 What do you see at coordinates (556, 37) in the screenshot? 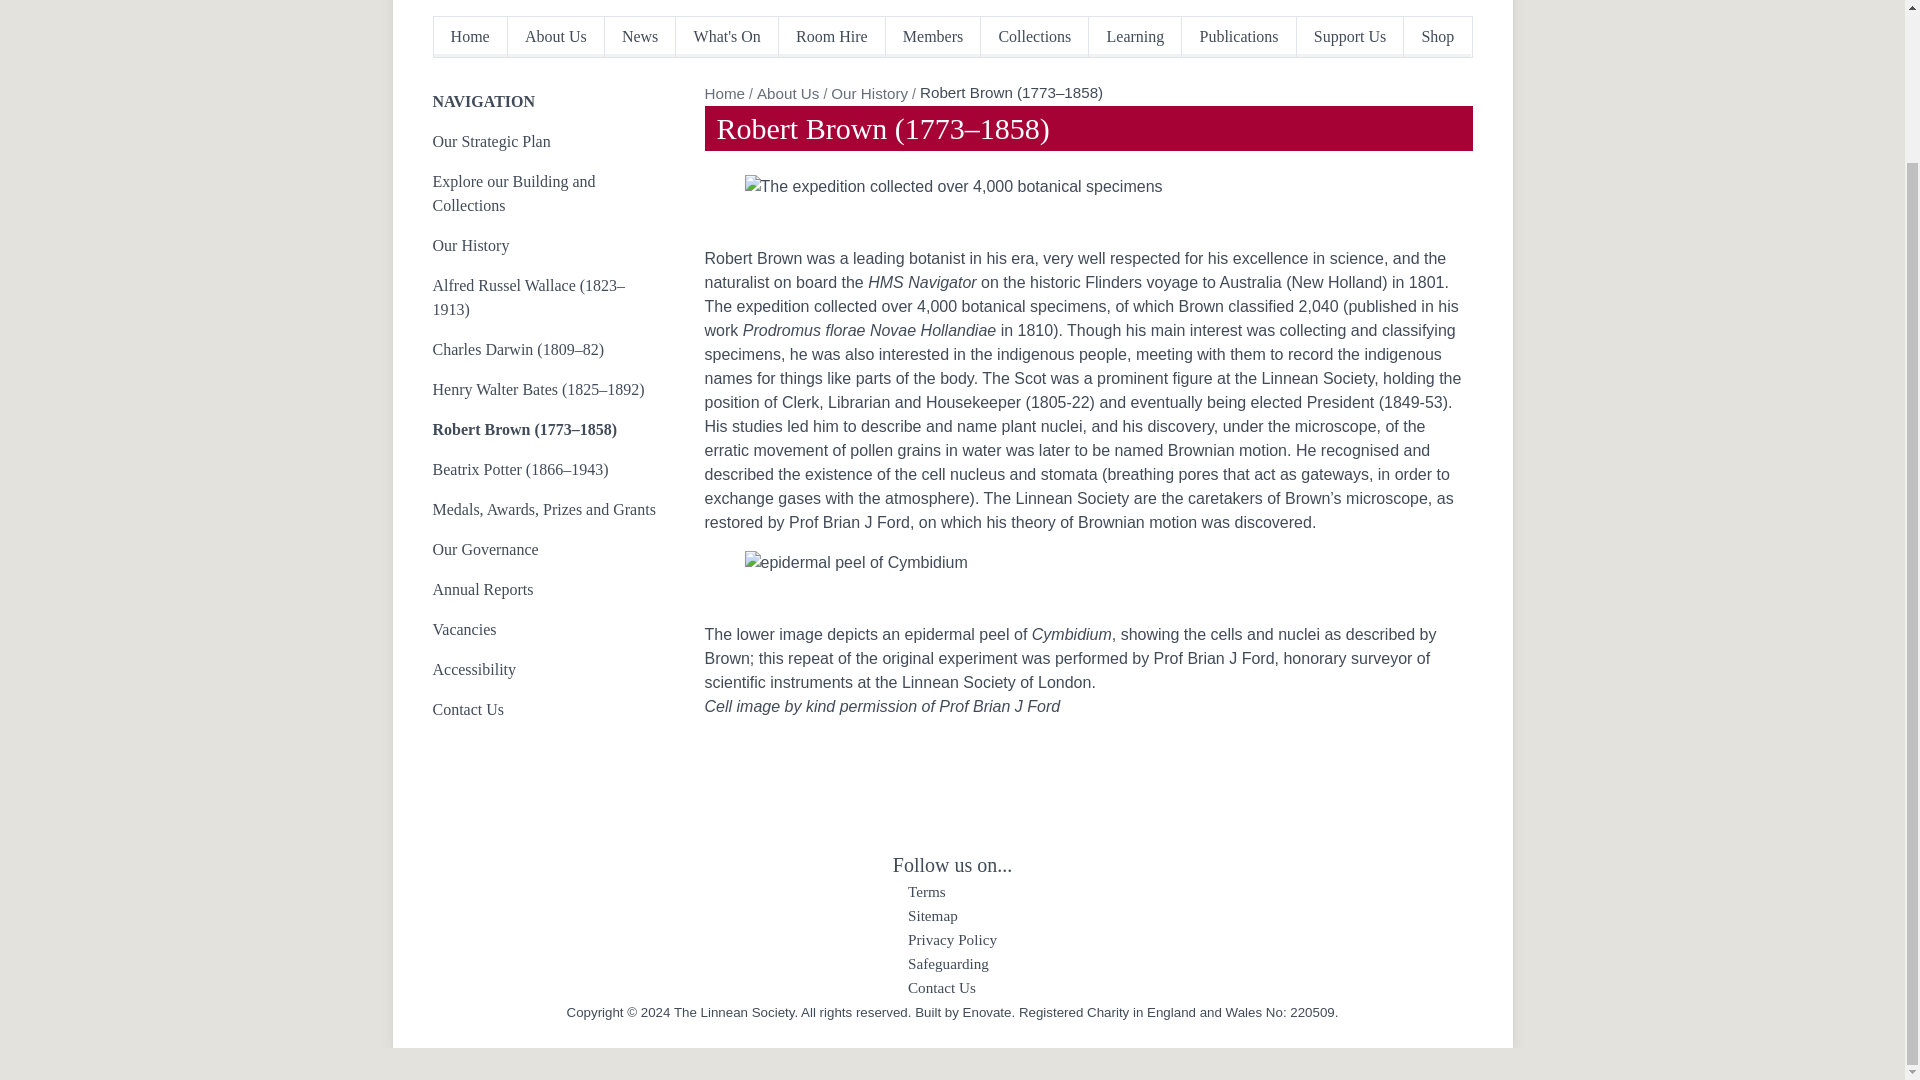
I see `About Us` at bounding box center [556, 37].